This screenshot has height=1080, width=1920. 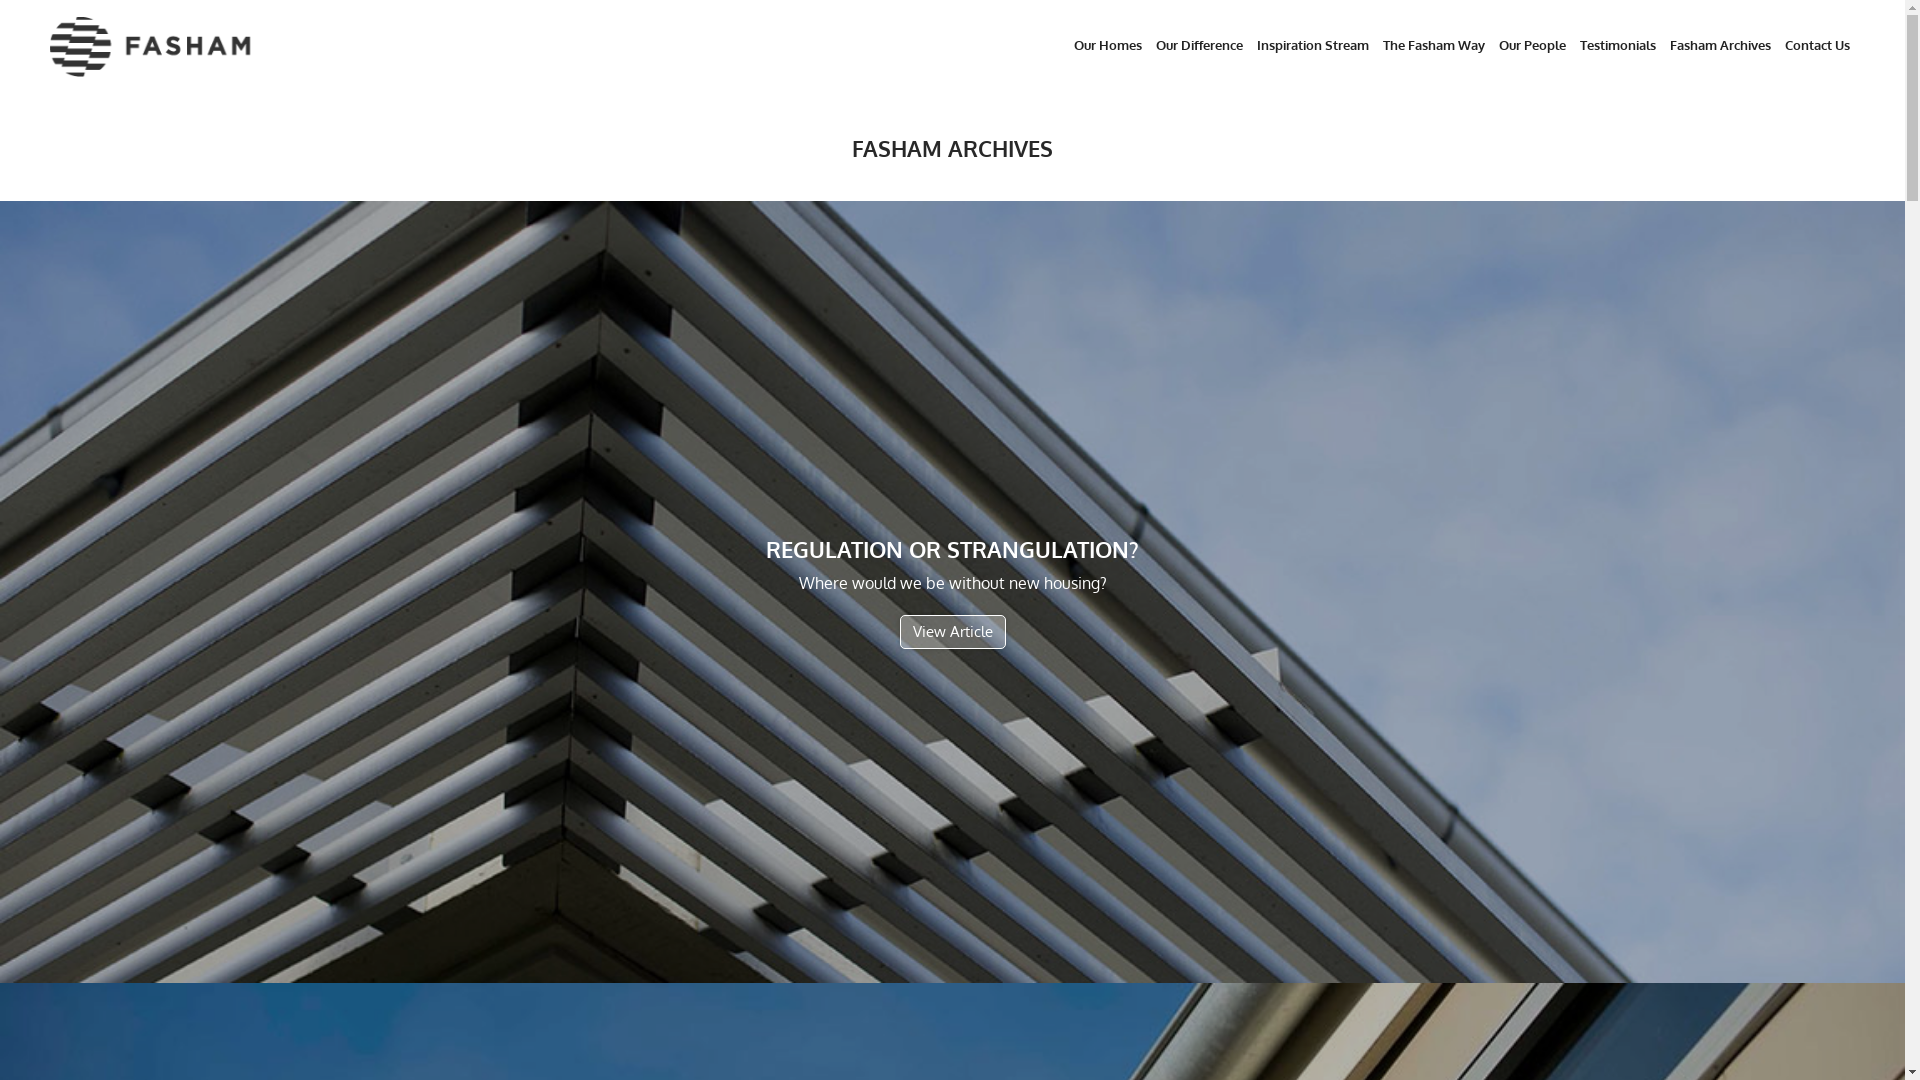 I want to click on Contact Us, so click(x=1818, y=48).